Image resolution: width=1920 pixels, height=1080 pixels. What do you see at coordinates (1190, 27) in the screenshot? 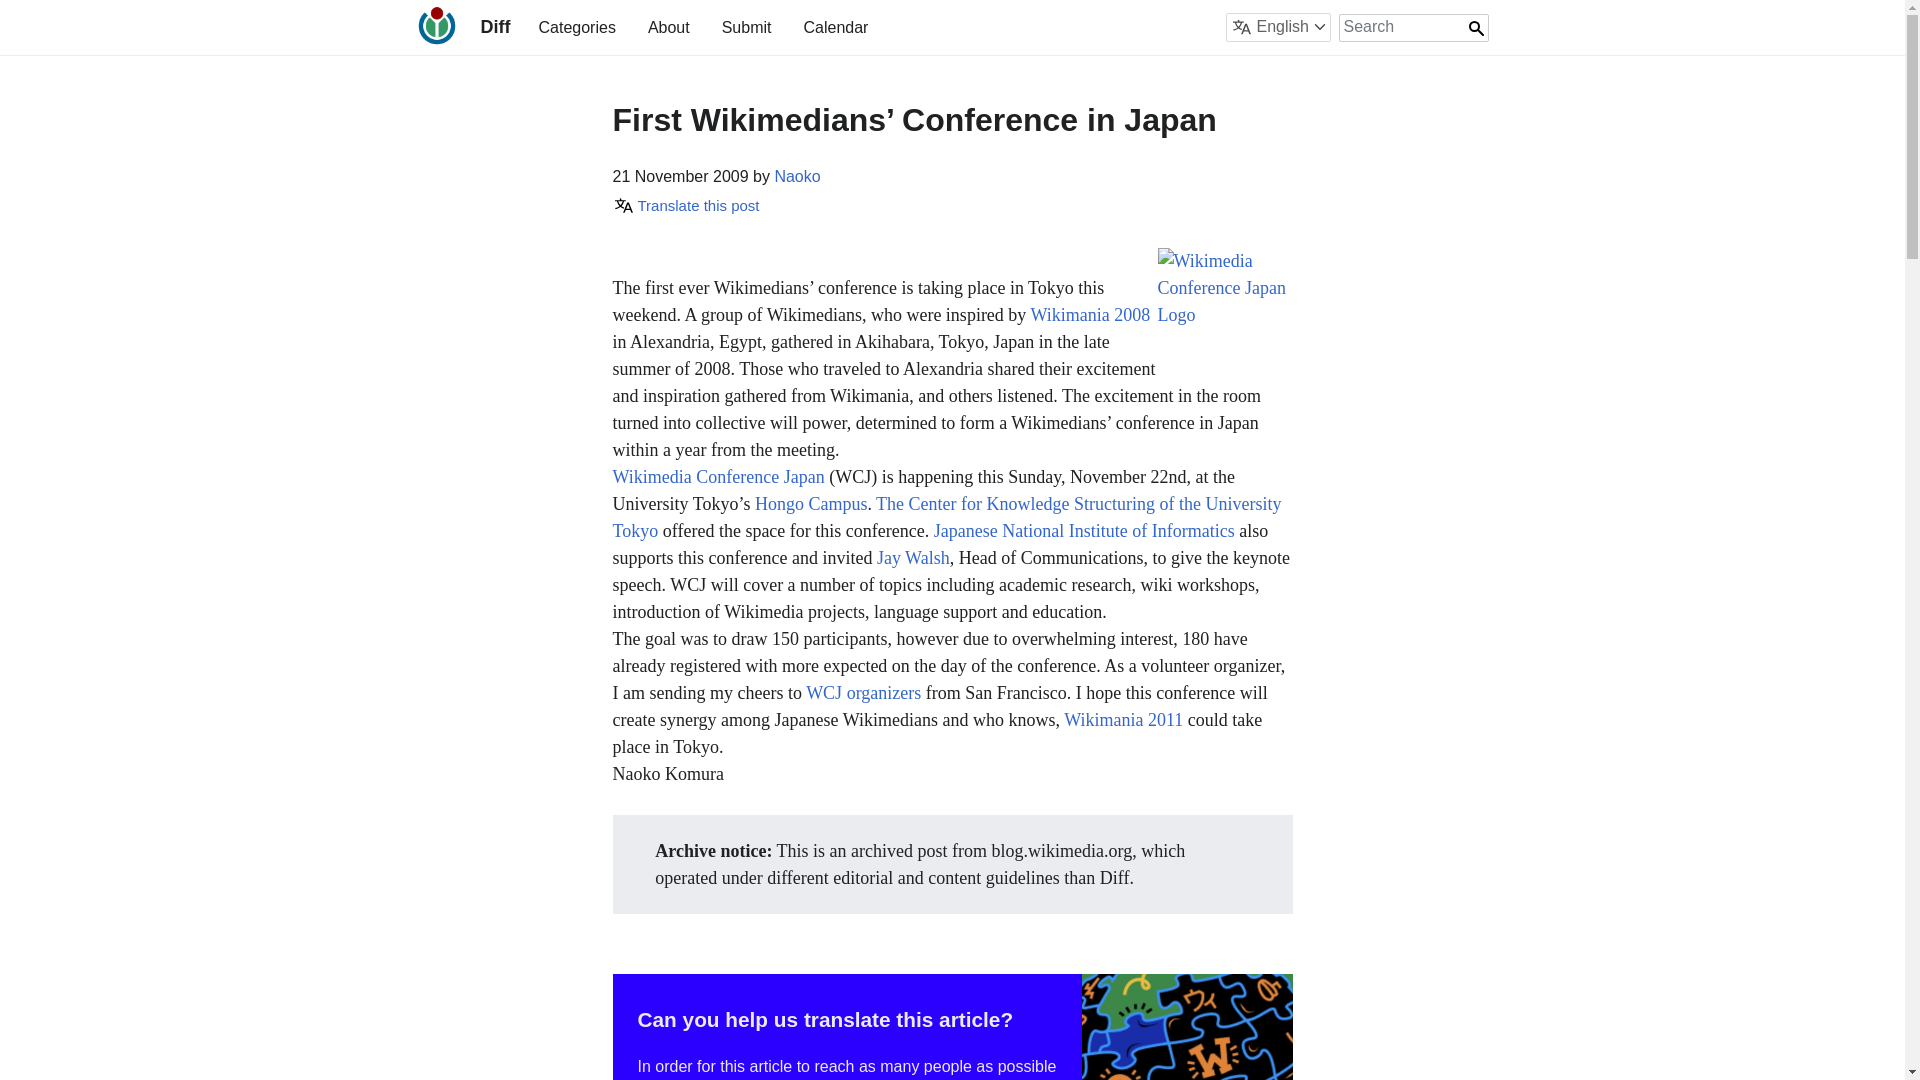
I see `secondary-navigation` at bounding box center [1190, 27].